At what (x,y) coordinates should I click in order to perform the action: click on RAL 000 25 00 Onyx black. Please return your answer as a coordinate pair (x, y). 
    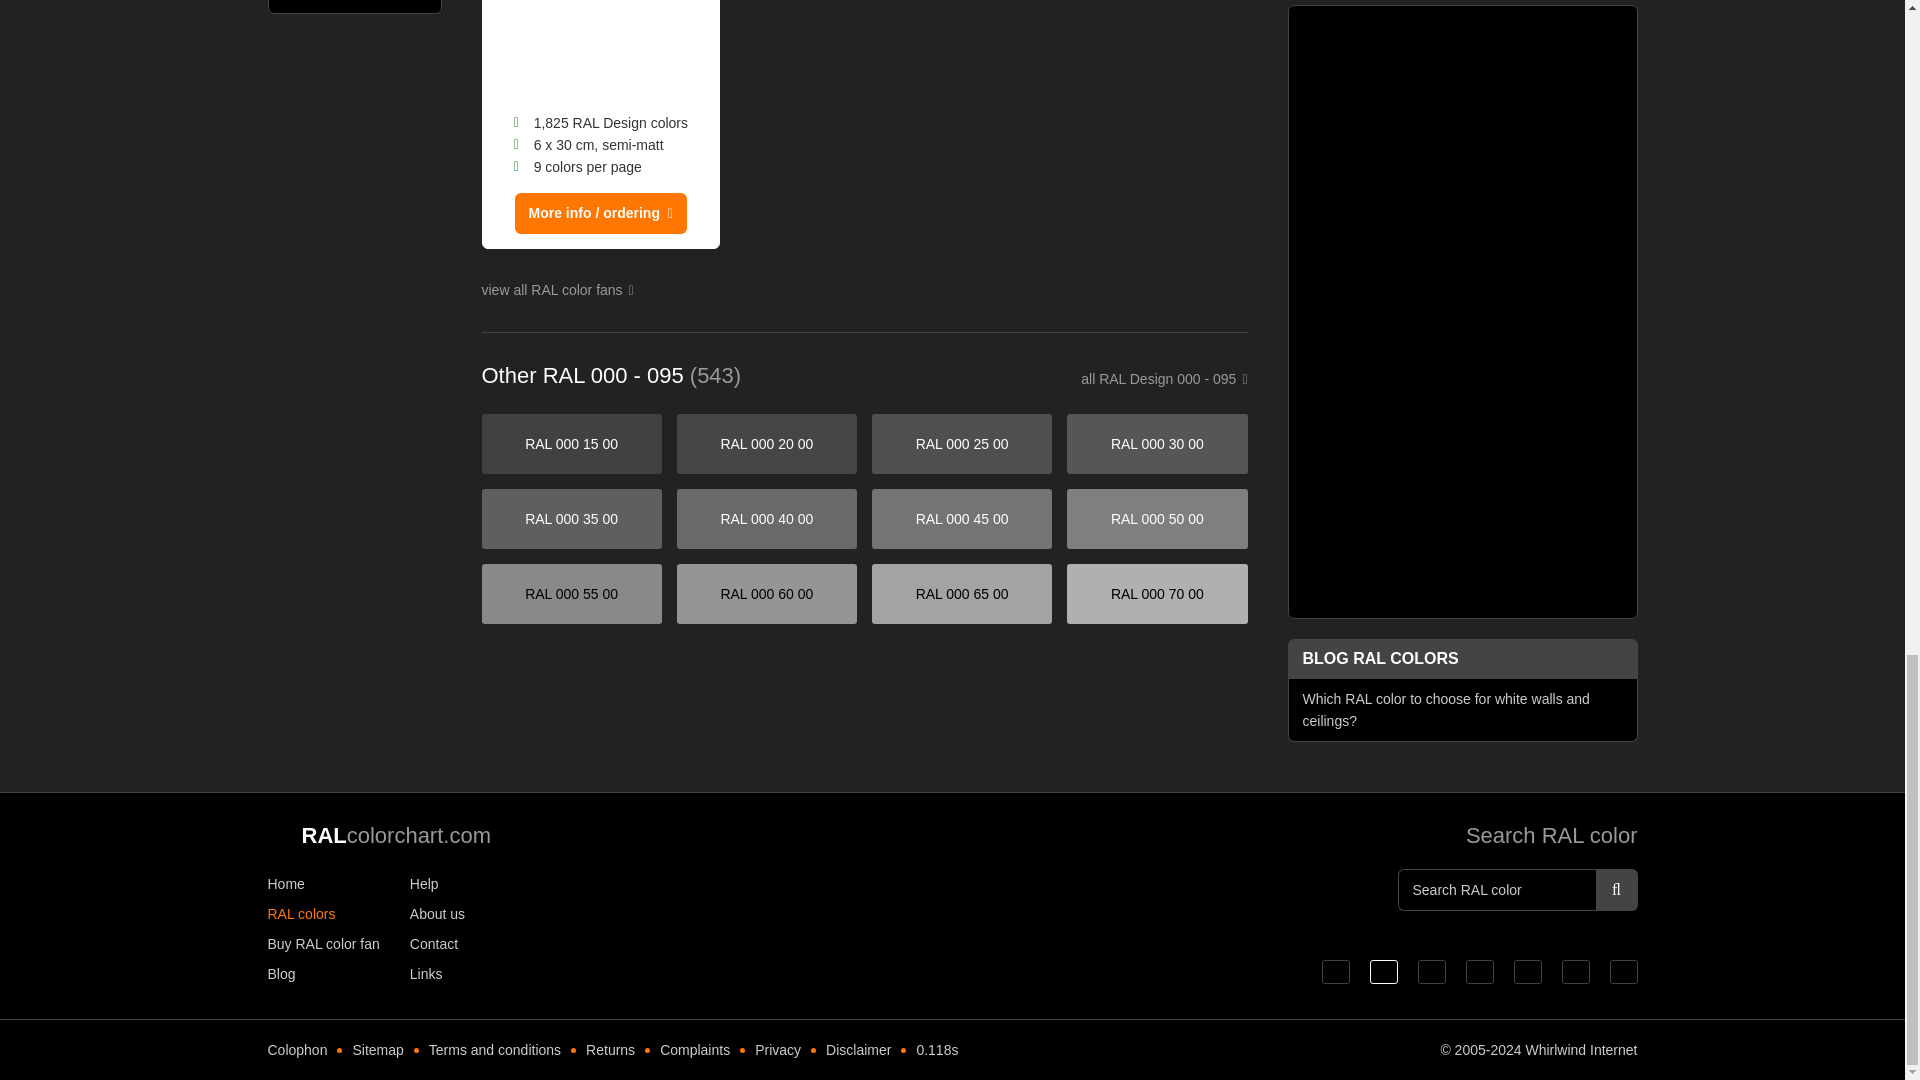
    Looking at the image, I should click on (962, 444).